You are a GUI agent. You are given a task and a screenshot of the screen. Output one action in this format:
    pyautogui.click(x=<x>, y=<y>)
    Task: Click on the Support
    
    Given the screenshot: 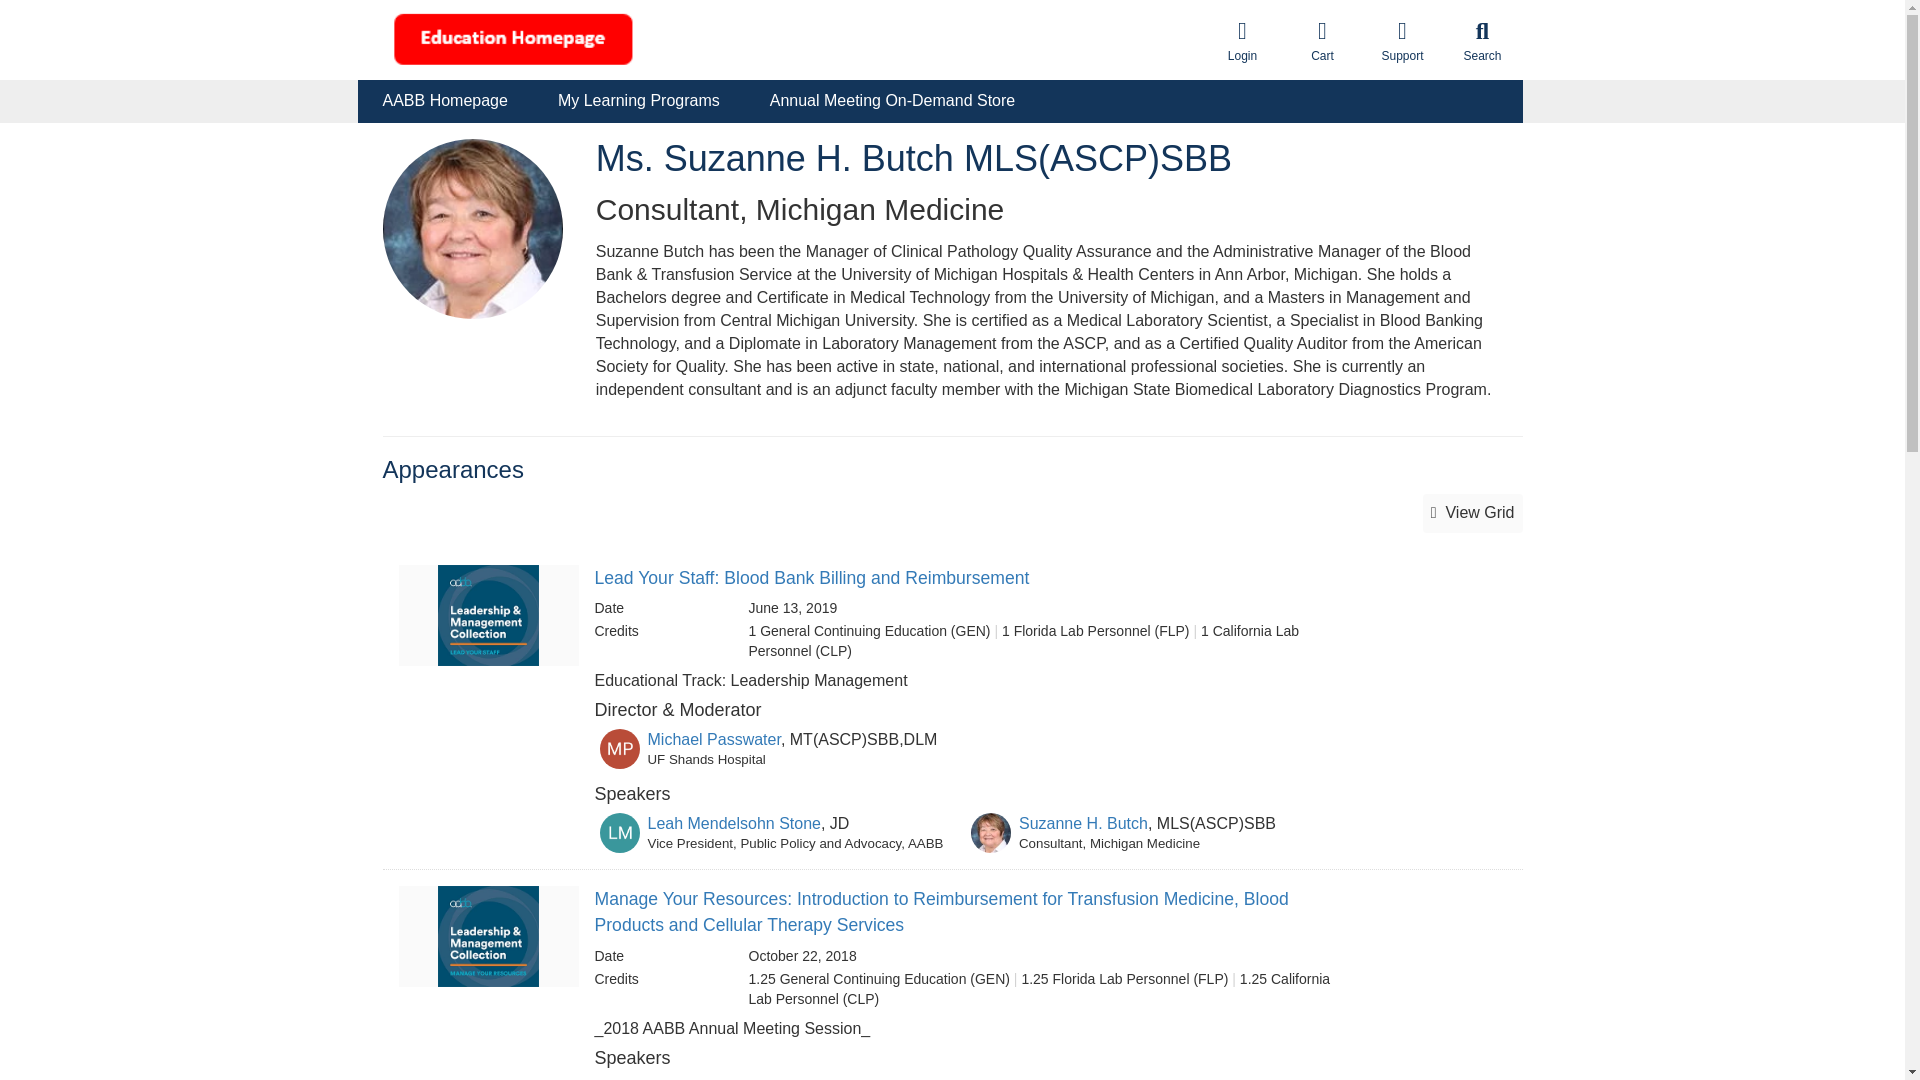 What is the action you would take?
    pyautogui.click(x=1401, y=40)
    